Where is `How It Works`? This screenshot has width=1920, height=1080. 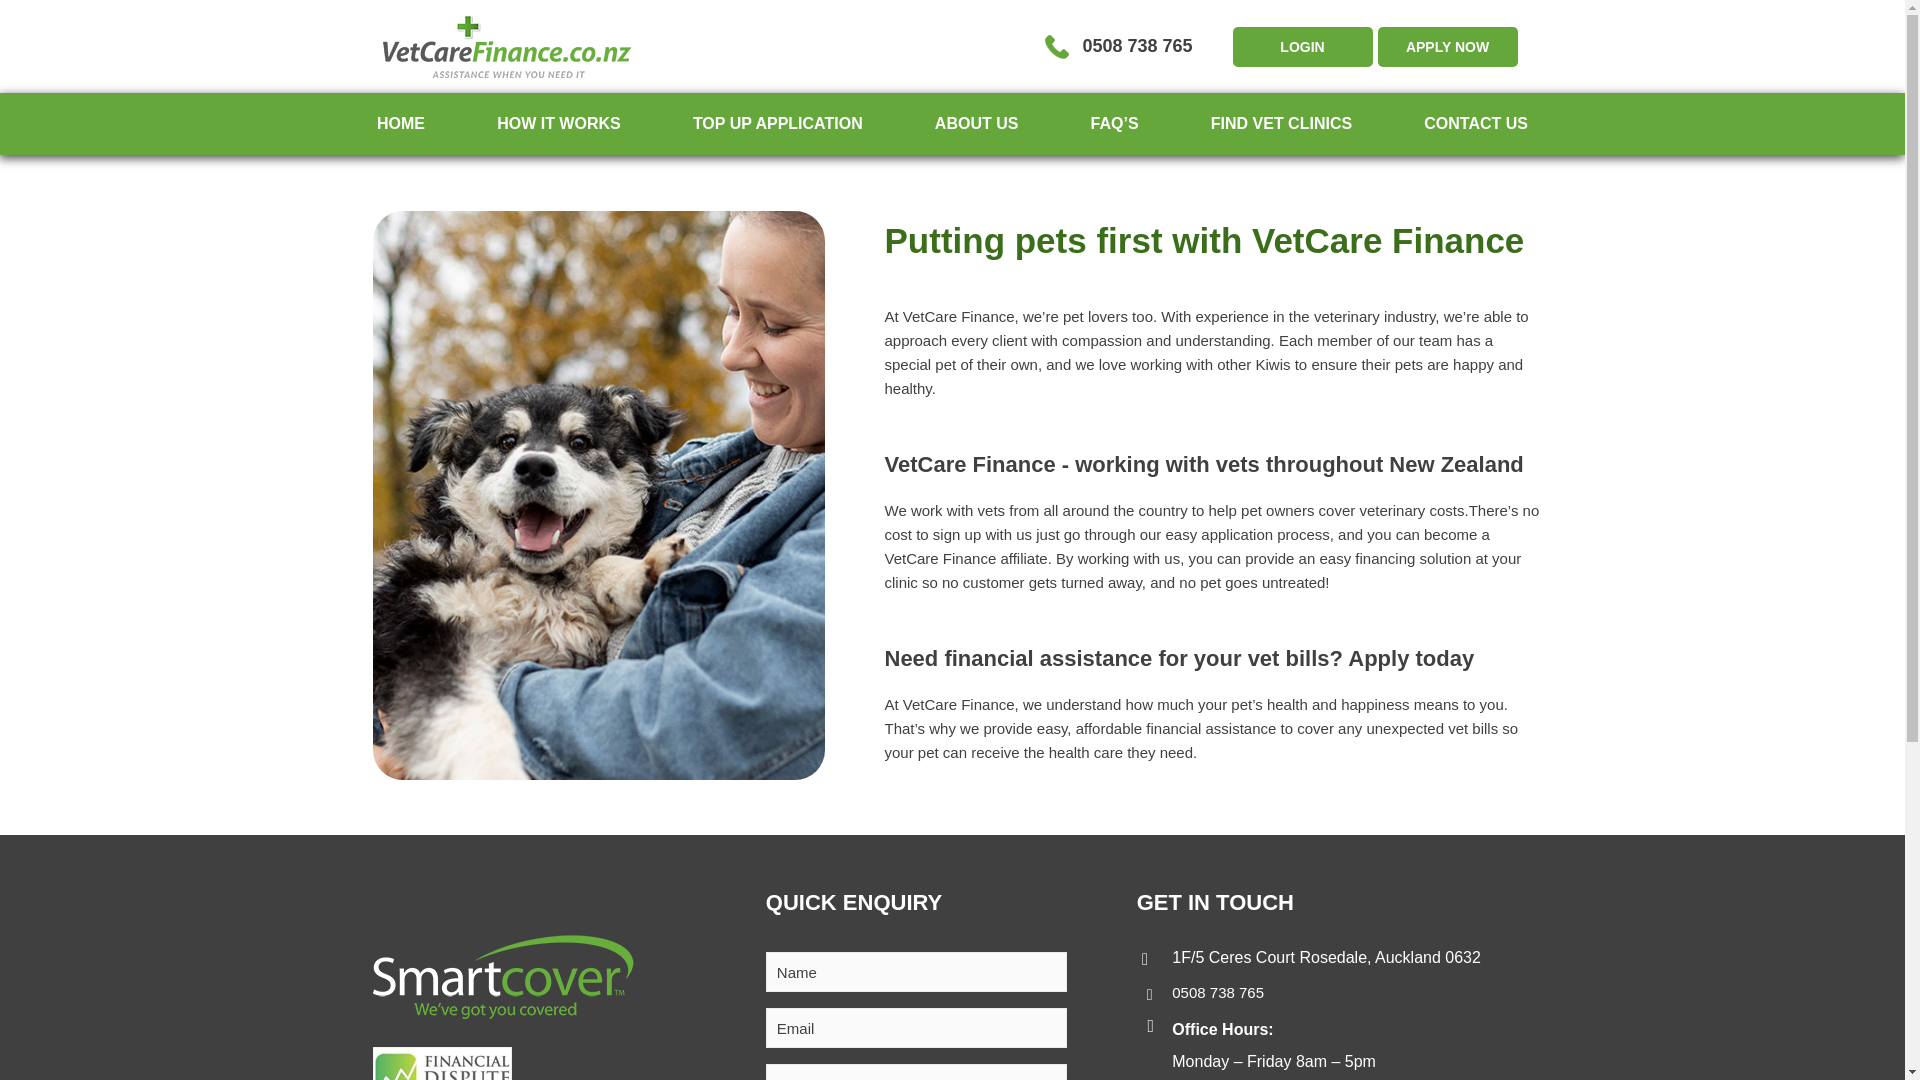 How It Works is located at coordinates (558, 123).